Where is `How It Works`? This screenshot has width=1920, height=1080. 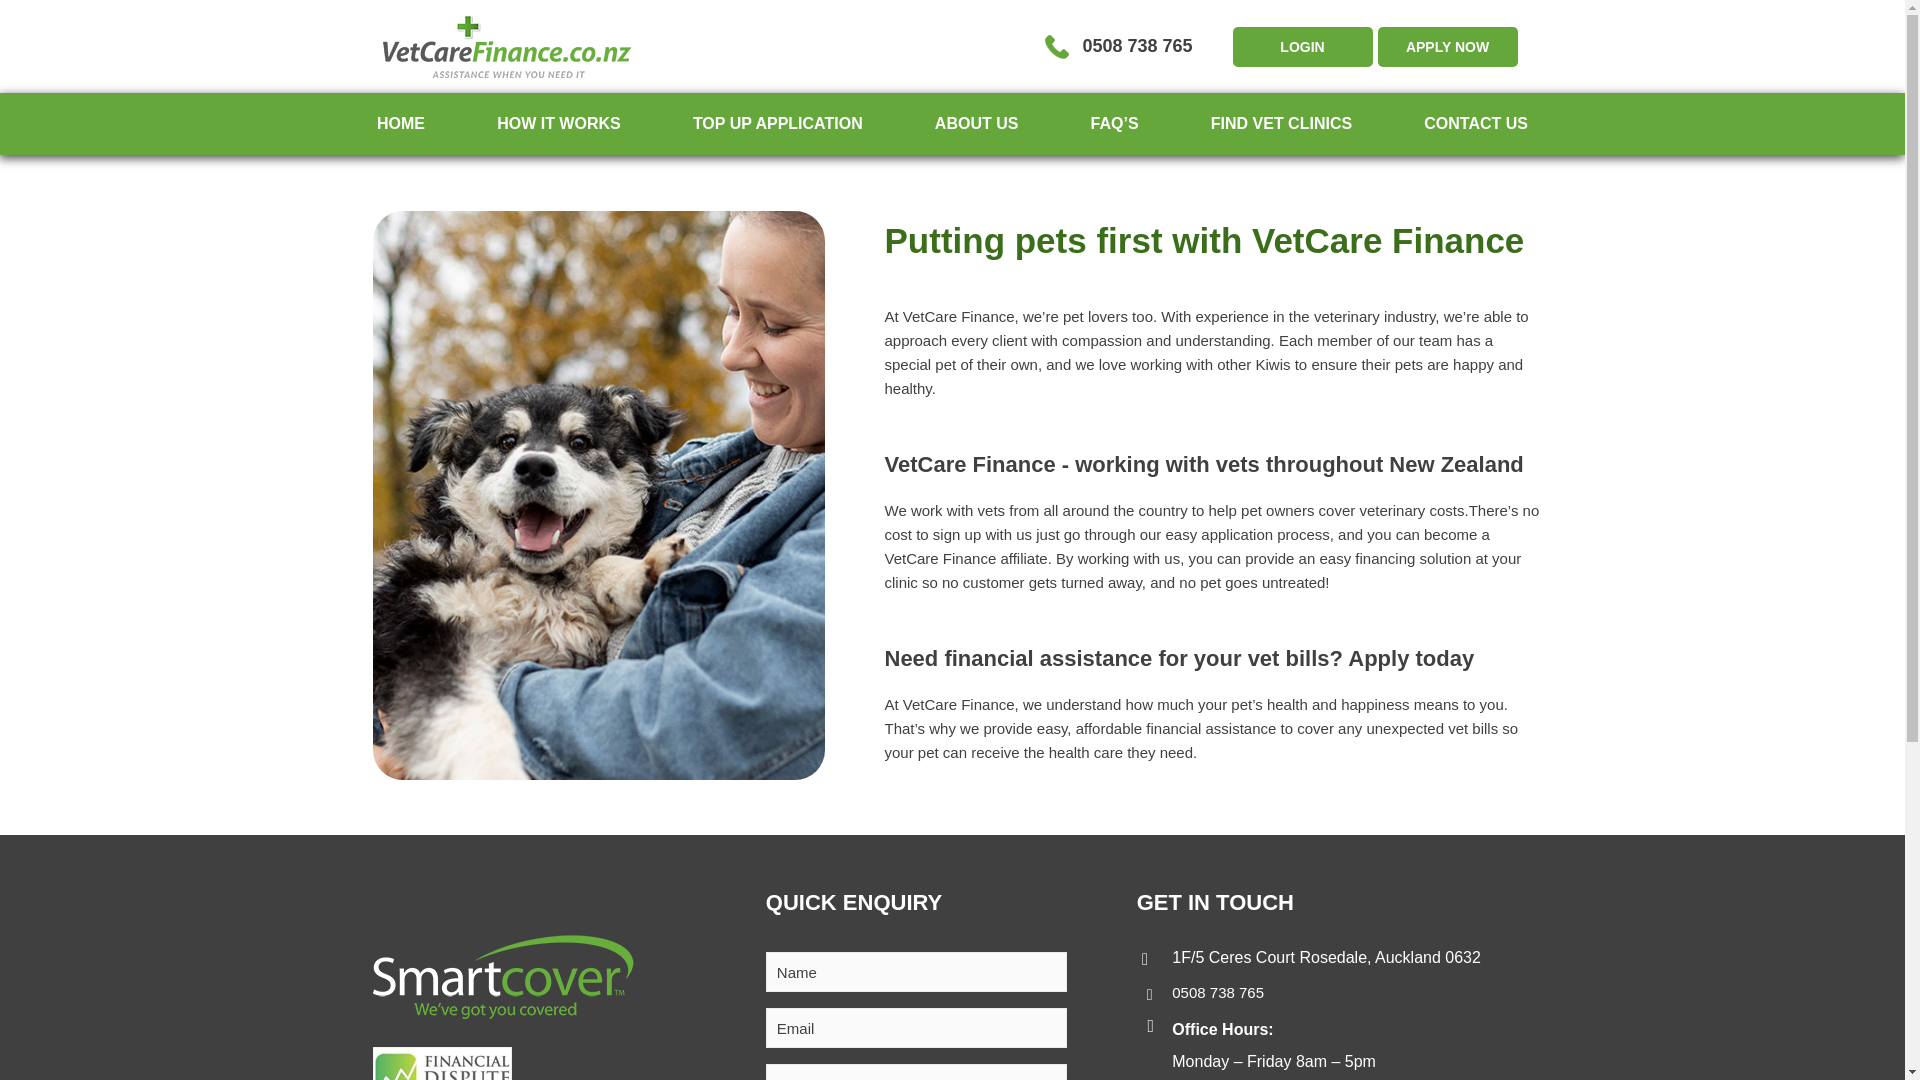 How It Works is located at coordinates (558, 123).